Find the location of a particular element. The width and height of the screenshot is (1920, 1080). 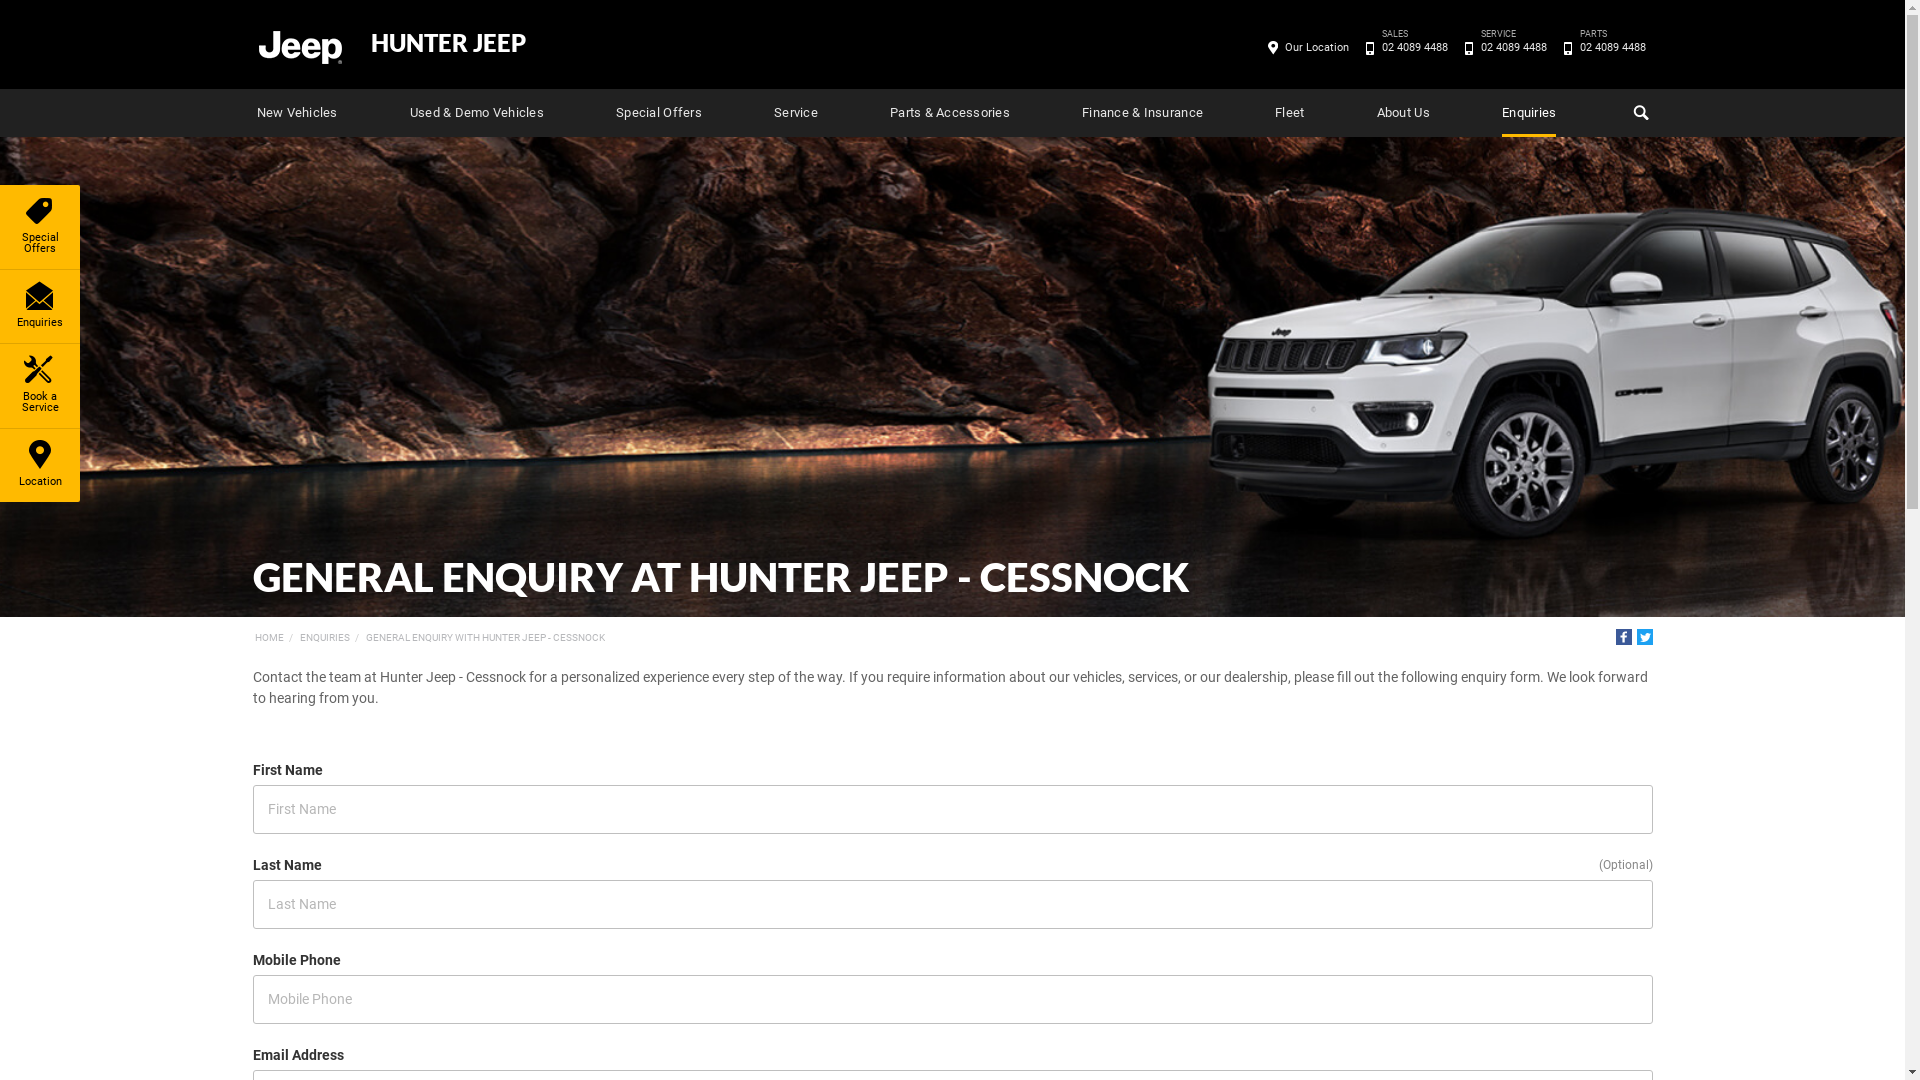

Our Location is located at coordinates (1317, 48).